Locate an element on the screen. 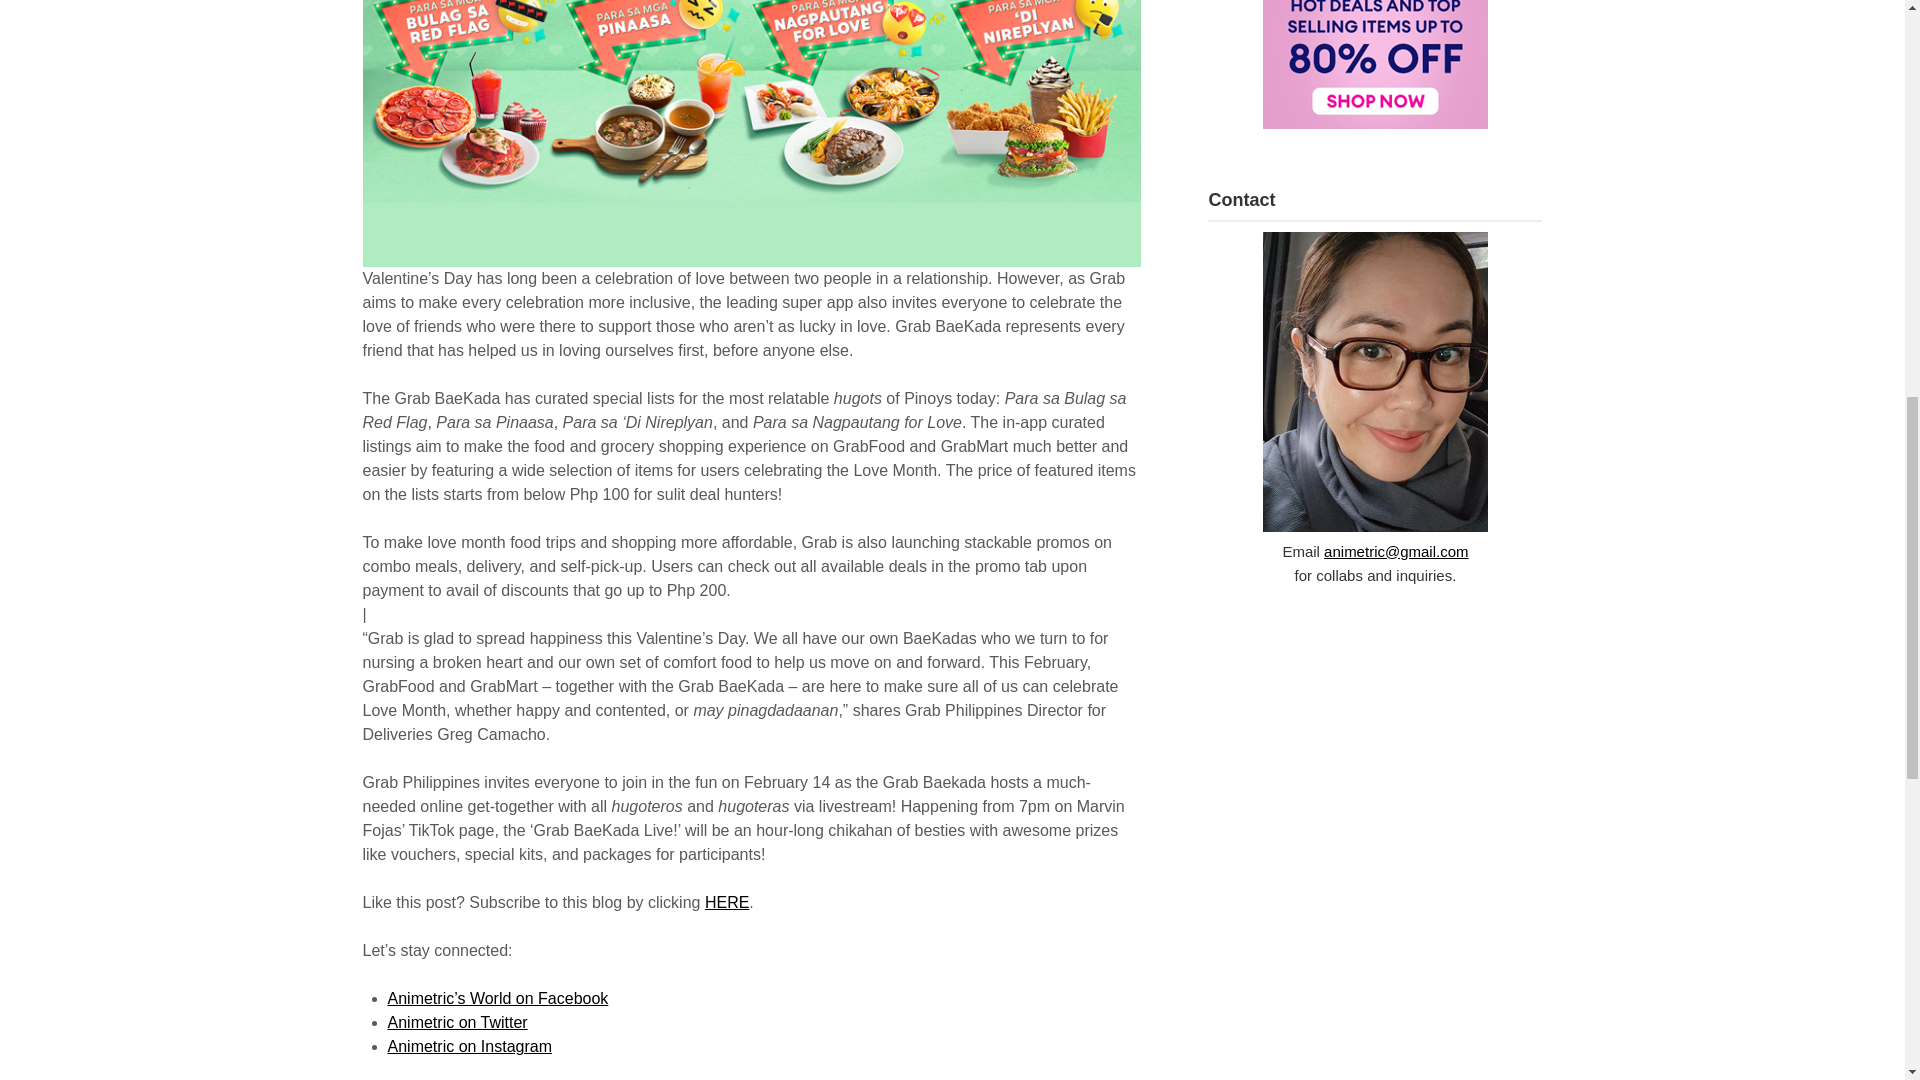 The width and height of the screenshot is (1920, 1080). Animetric on Twitter is located at coordinates (458, 1022).